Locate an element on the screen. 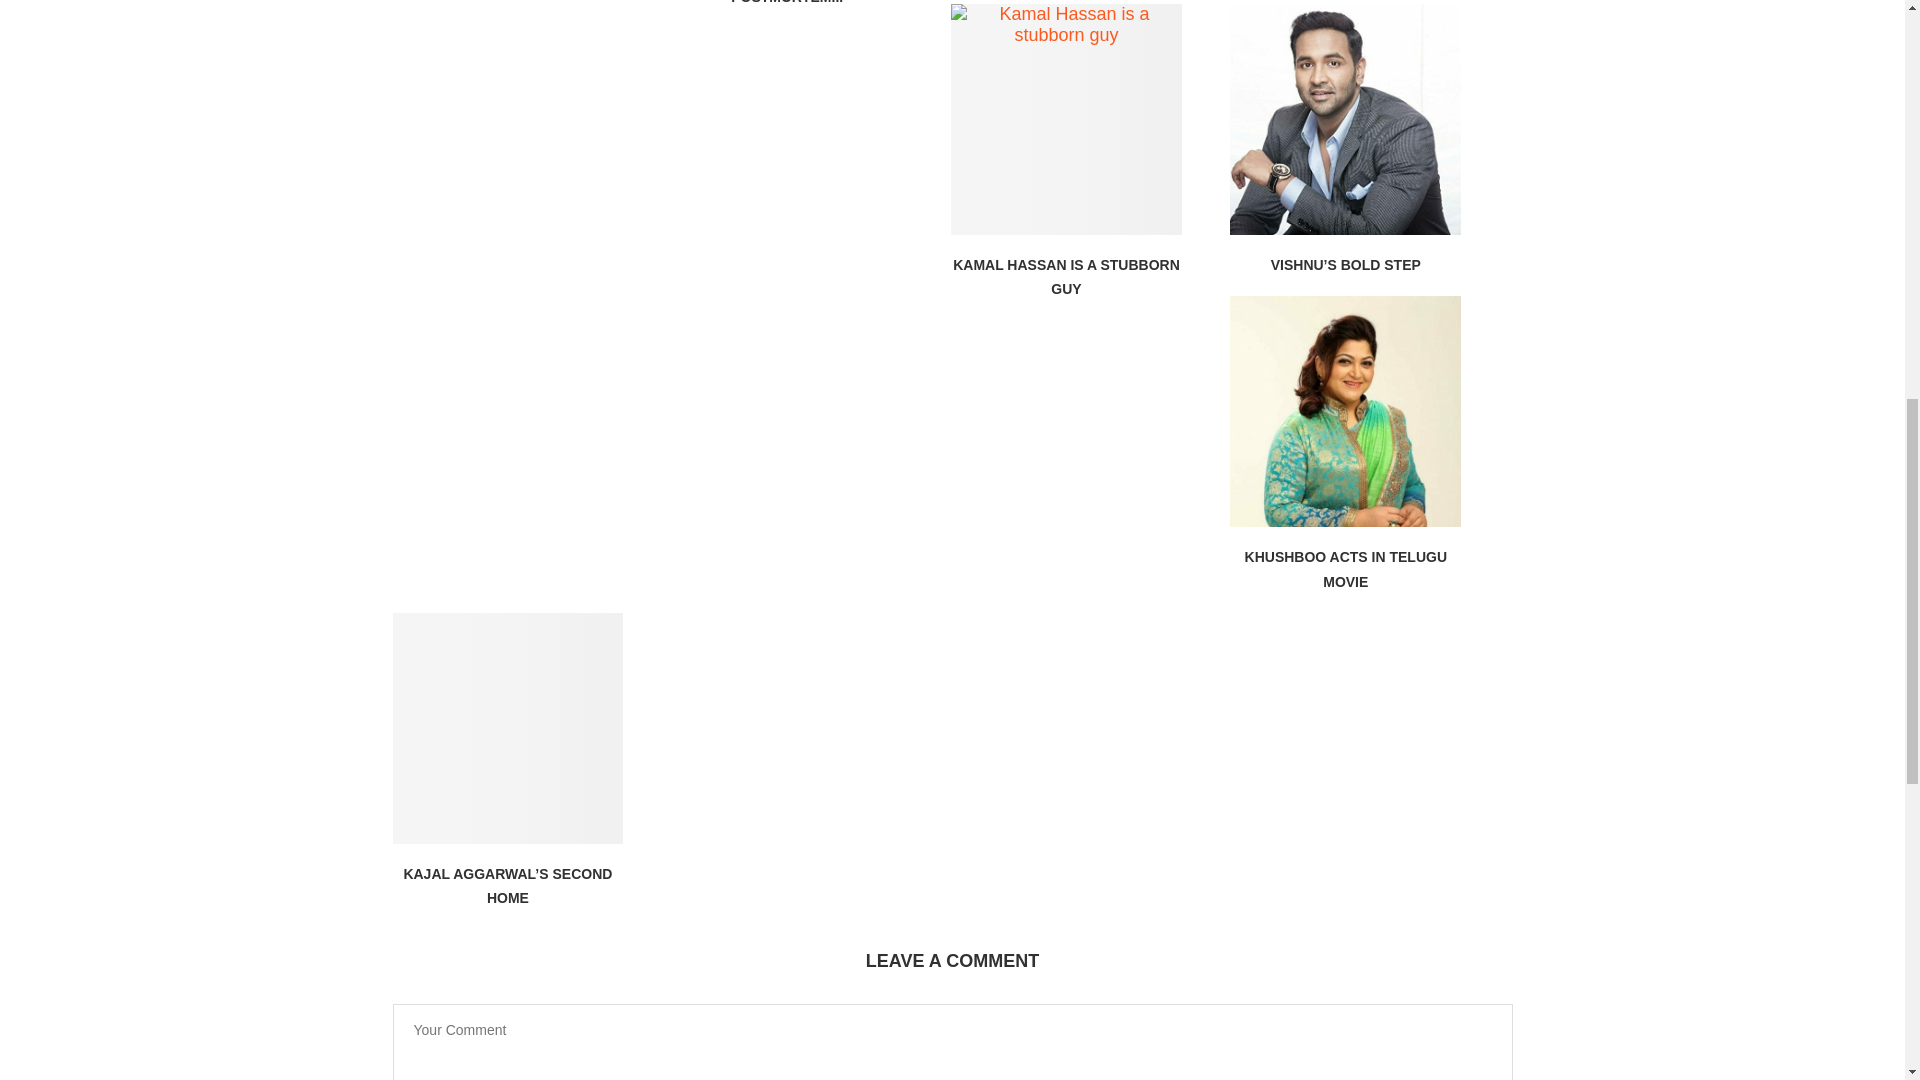 Image resolution: width=1920 pixels, height=1080 pixels. Khushboo acts in Telugu movie is located at coordinates (1346, 411).